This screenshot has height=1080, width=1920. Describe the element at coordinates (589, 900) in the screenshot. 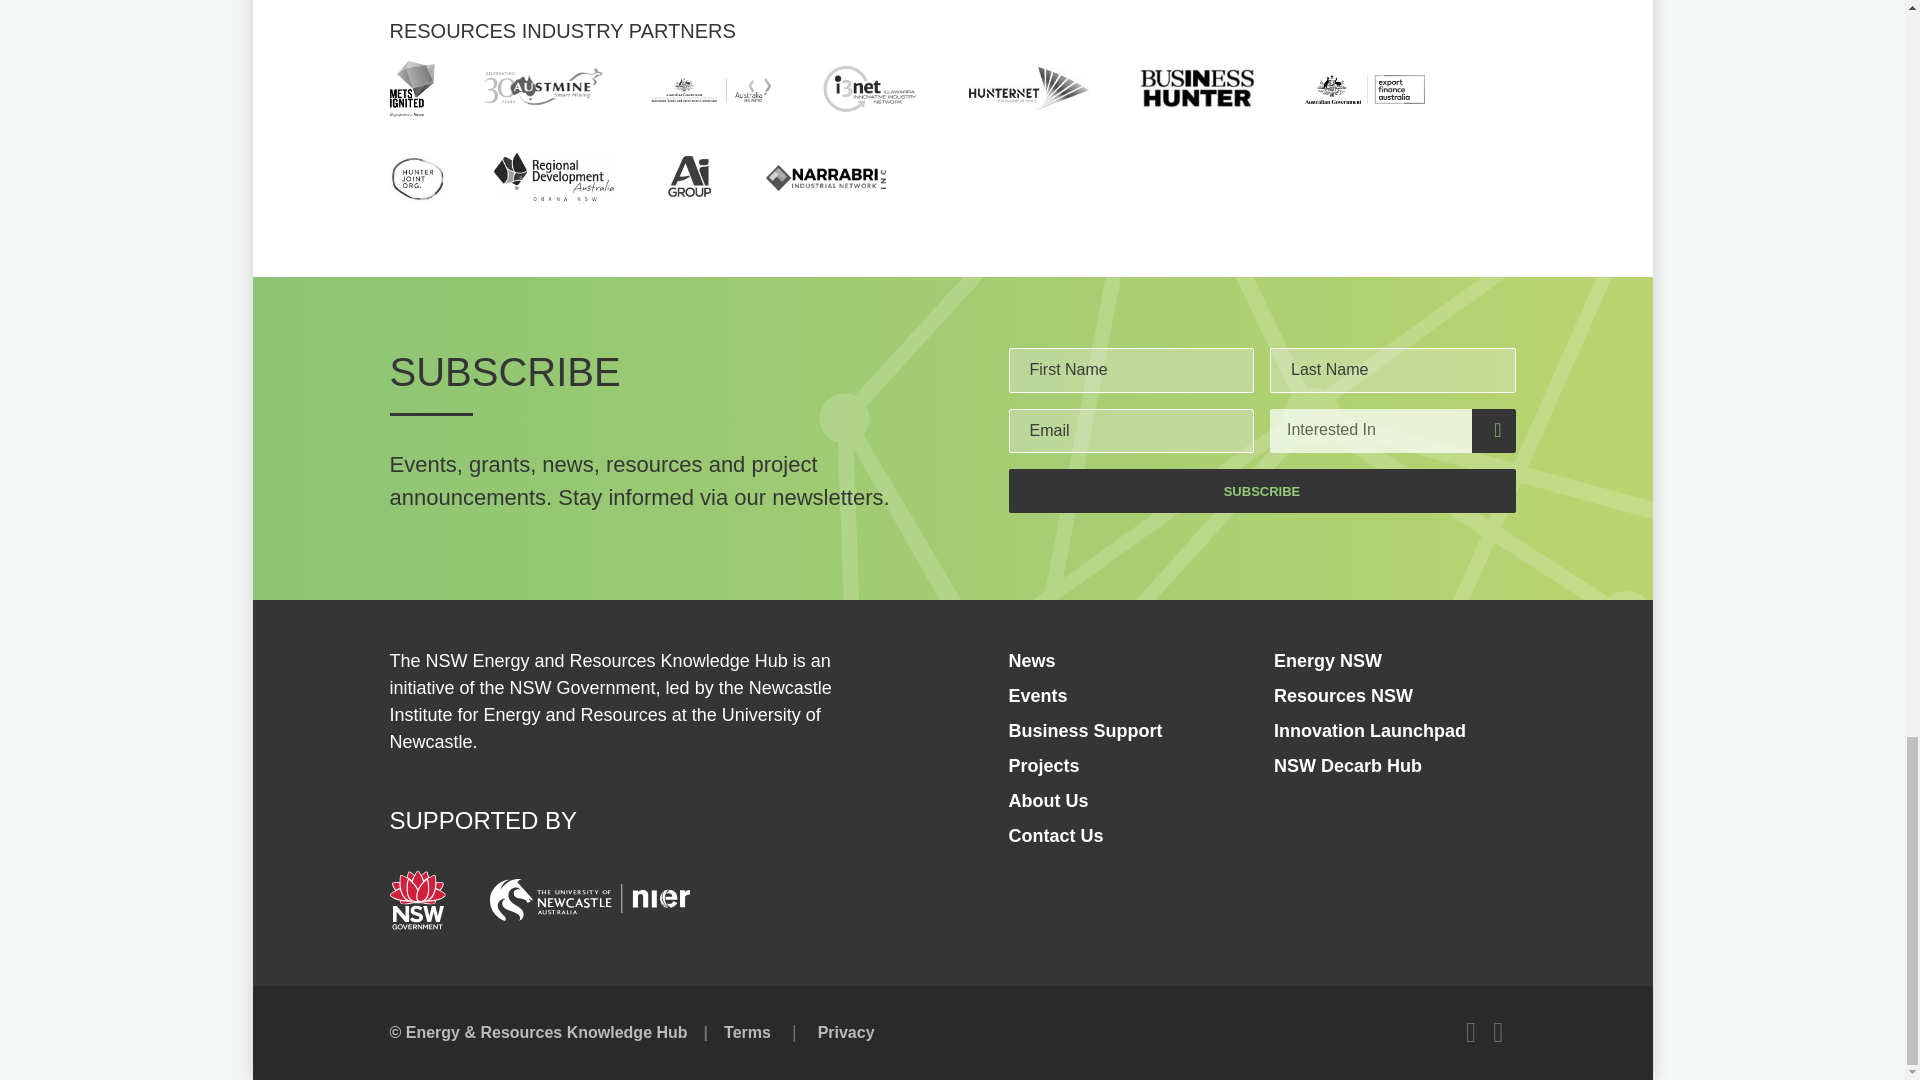

I see `The University of Newcastle in partnership with Nier` at that location.